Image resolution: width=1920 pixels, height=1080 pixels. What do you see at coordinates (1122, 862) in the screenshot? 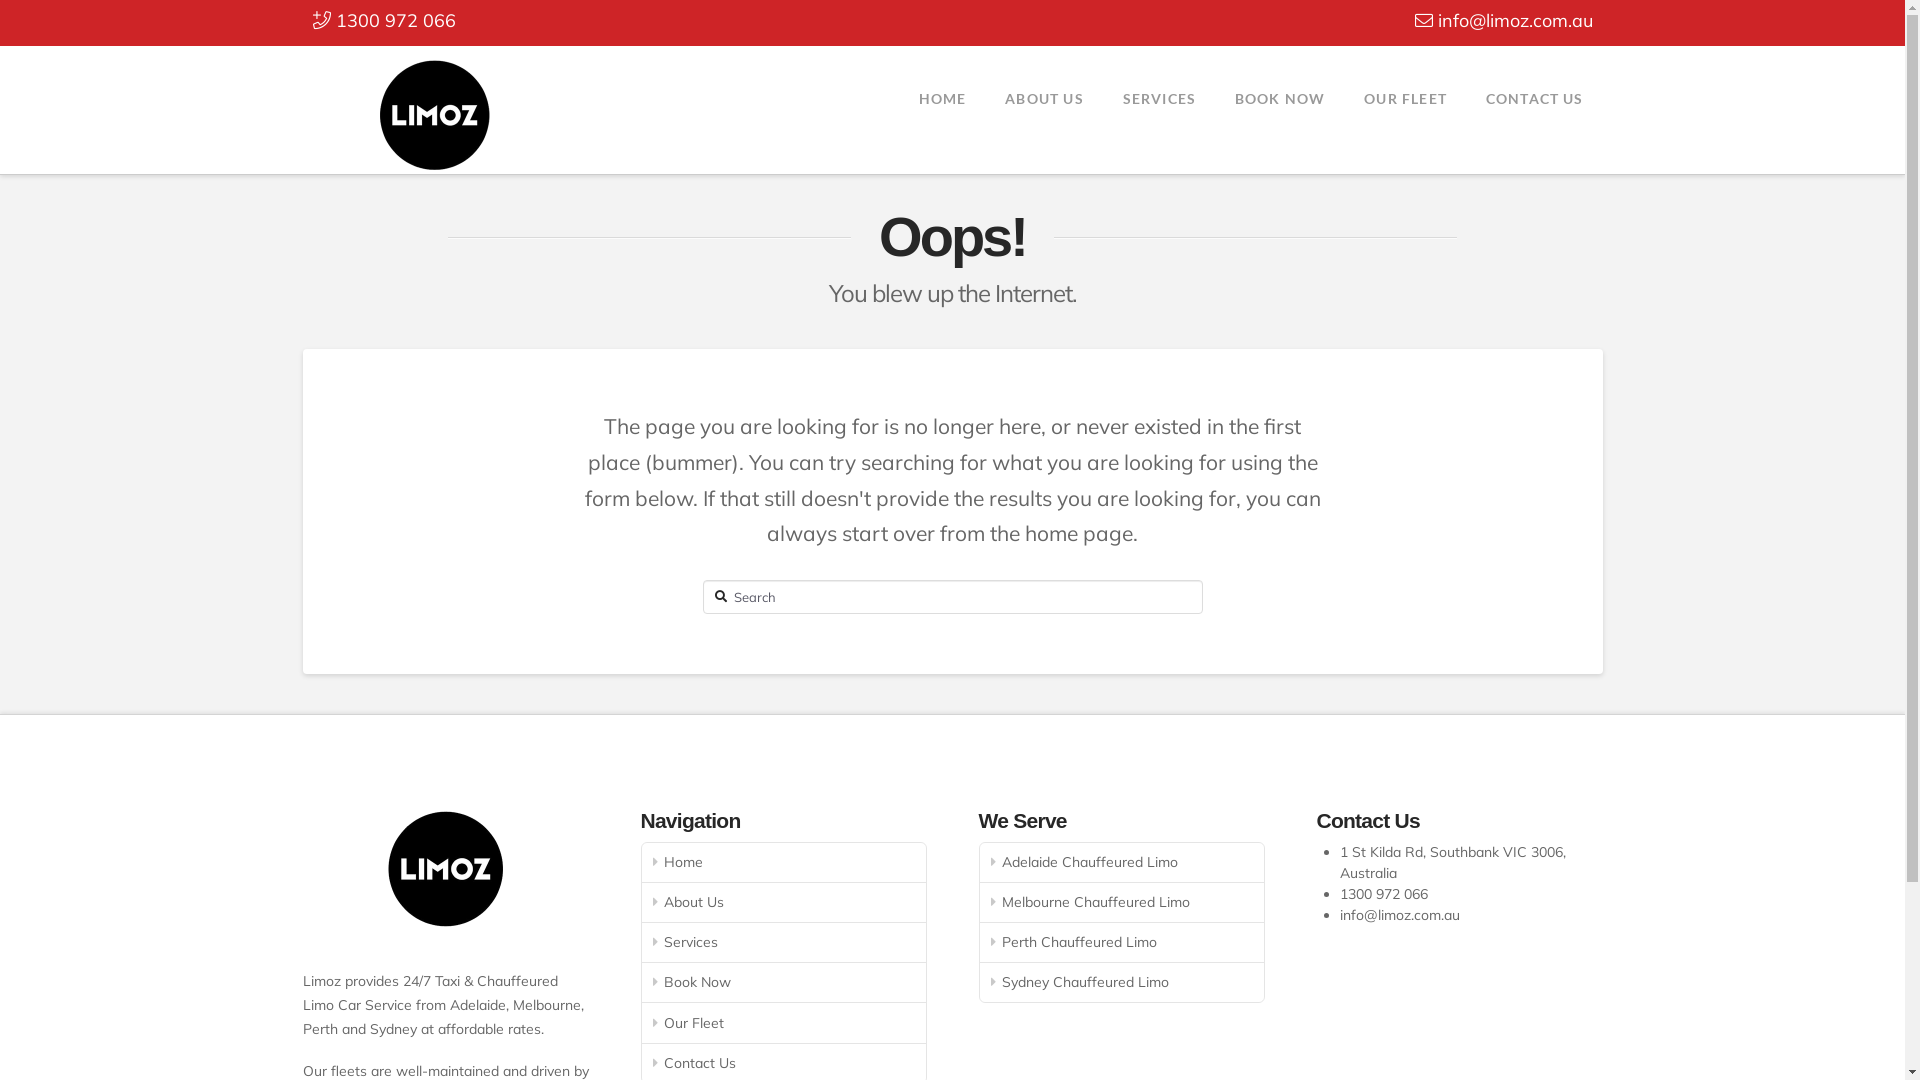
I see `Adelaide Chauffeured Limo` at bounding box center [1122, 862].